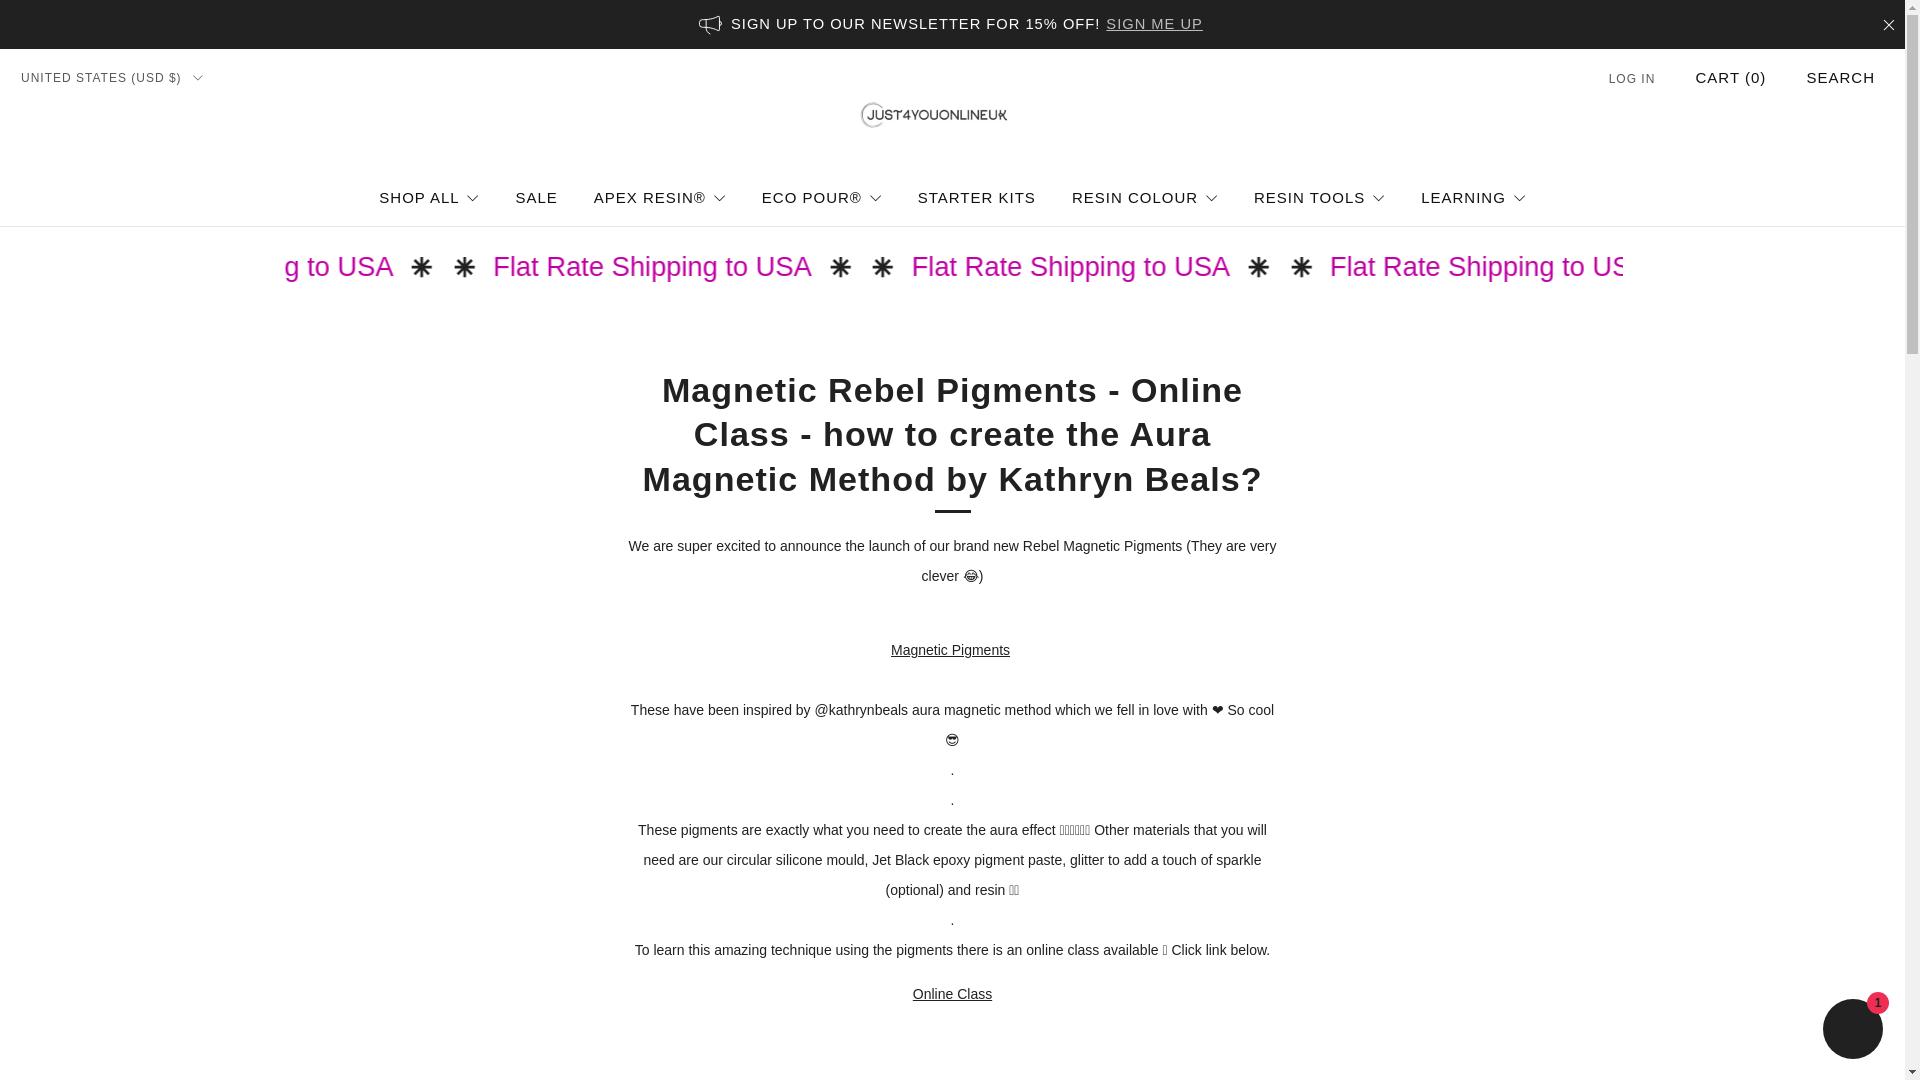 Image resolution: width=1920 pixels, height=1080 pixels. Describe the element at coordinates (804, 267) in the screenshot. I see `Flat Rate Shipping to USA` at that location.